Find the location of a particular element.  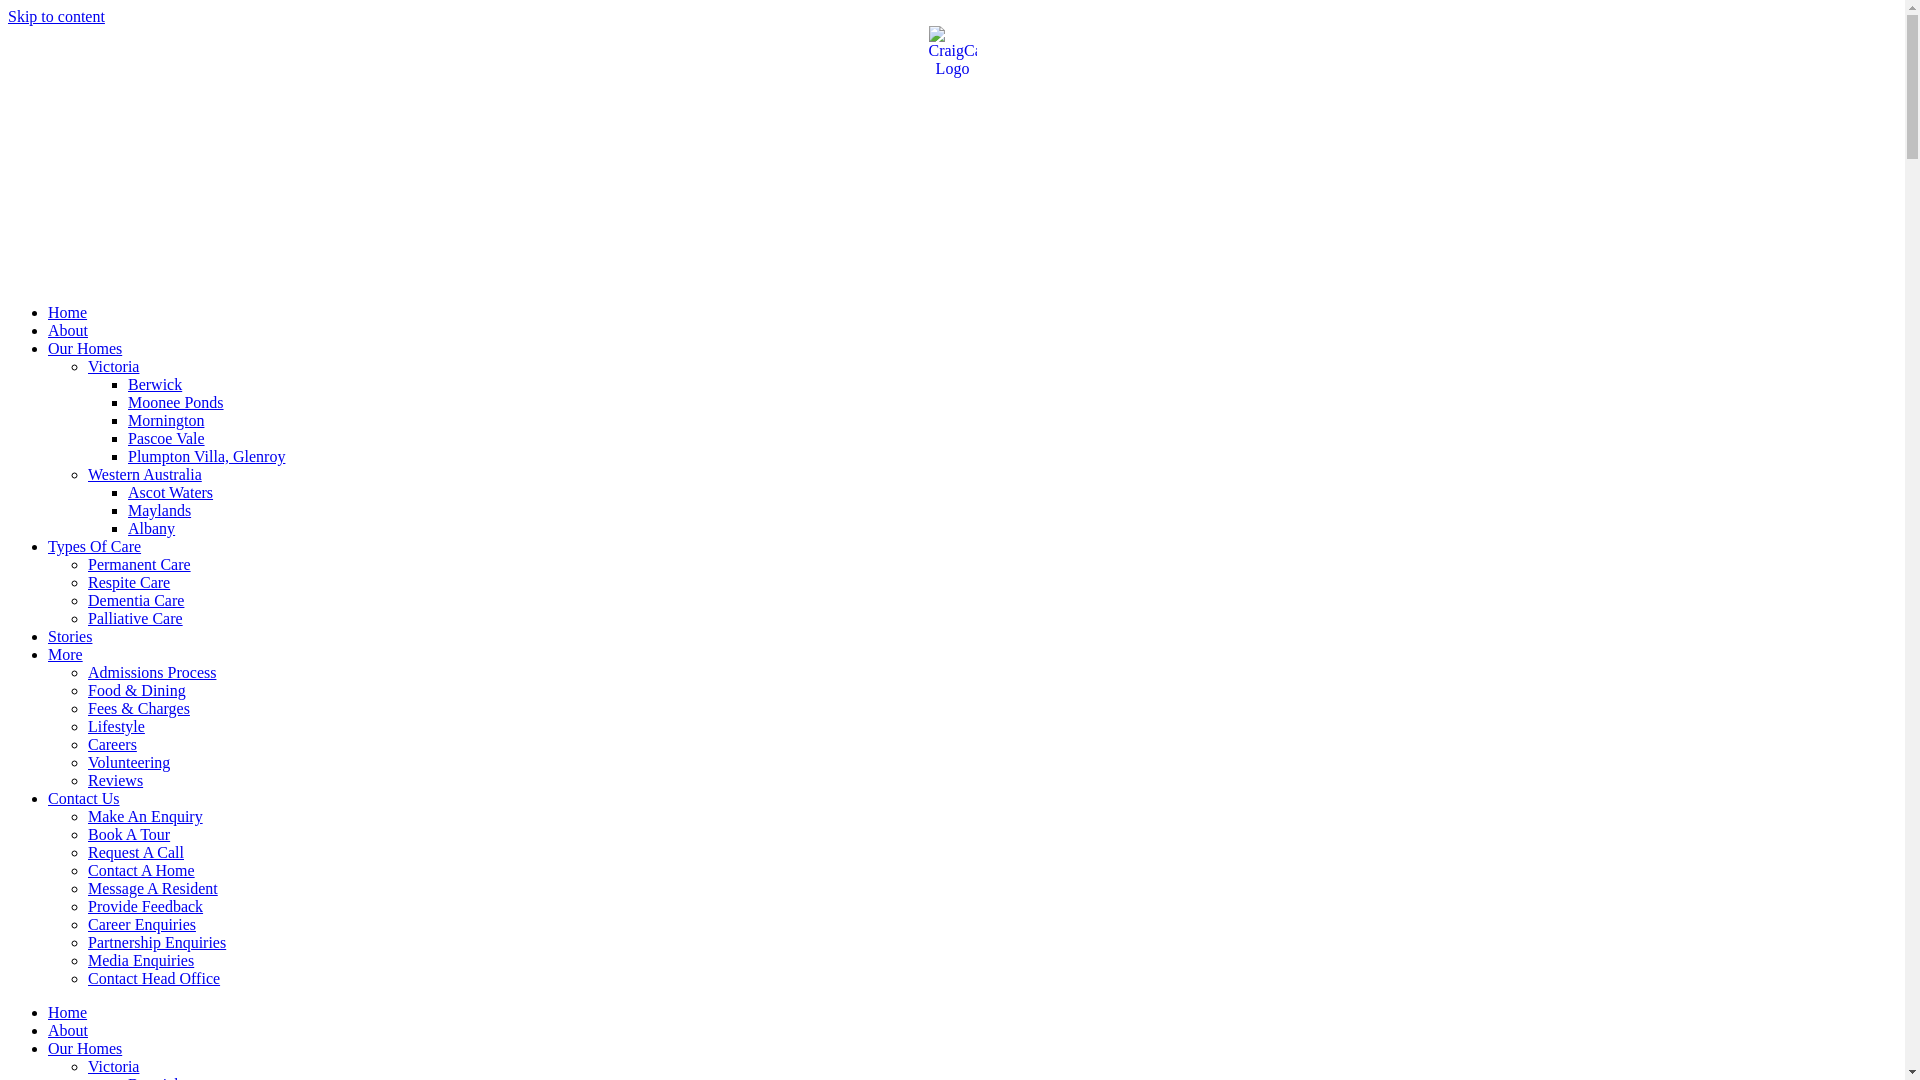

Plumpton Villa, Glenroy is located at coordinates (206, 456).